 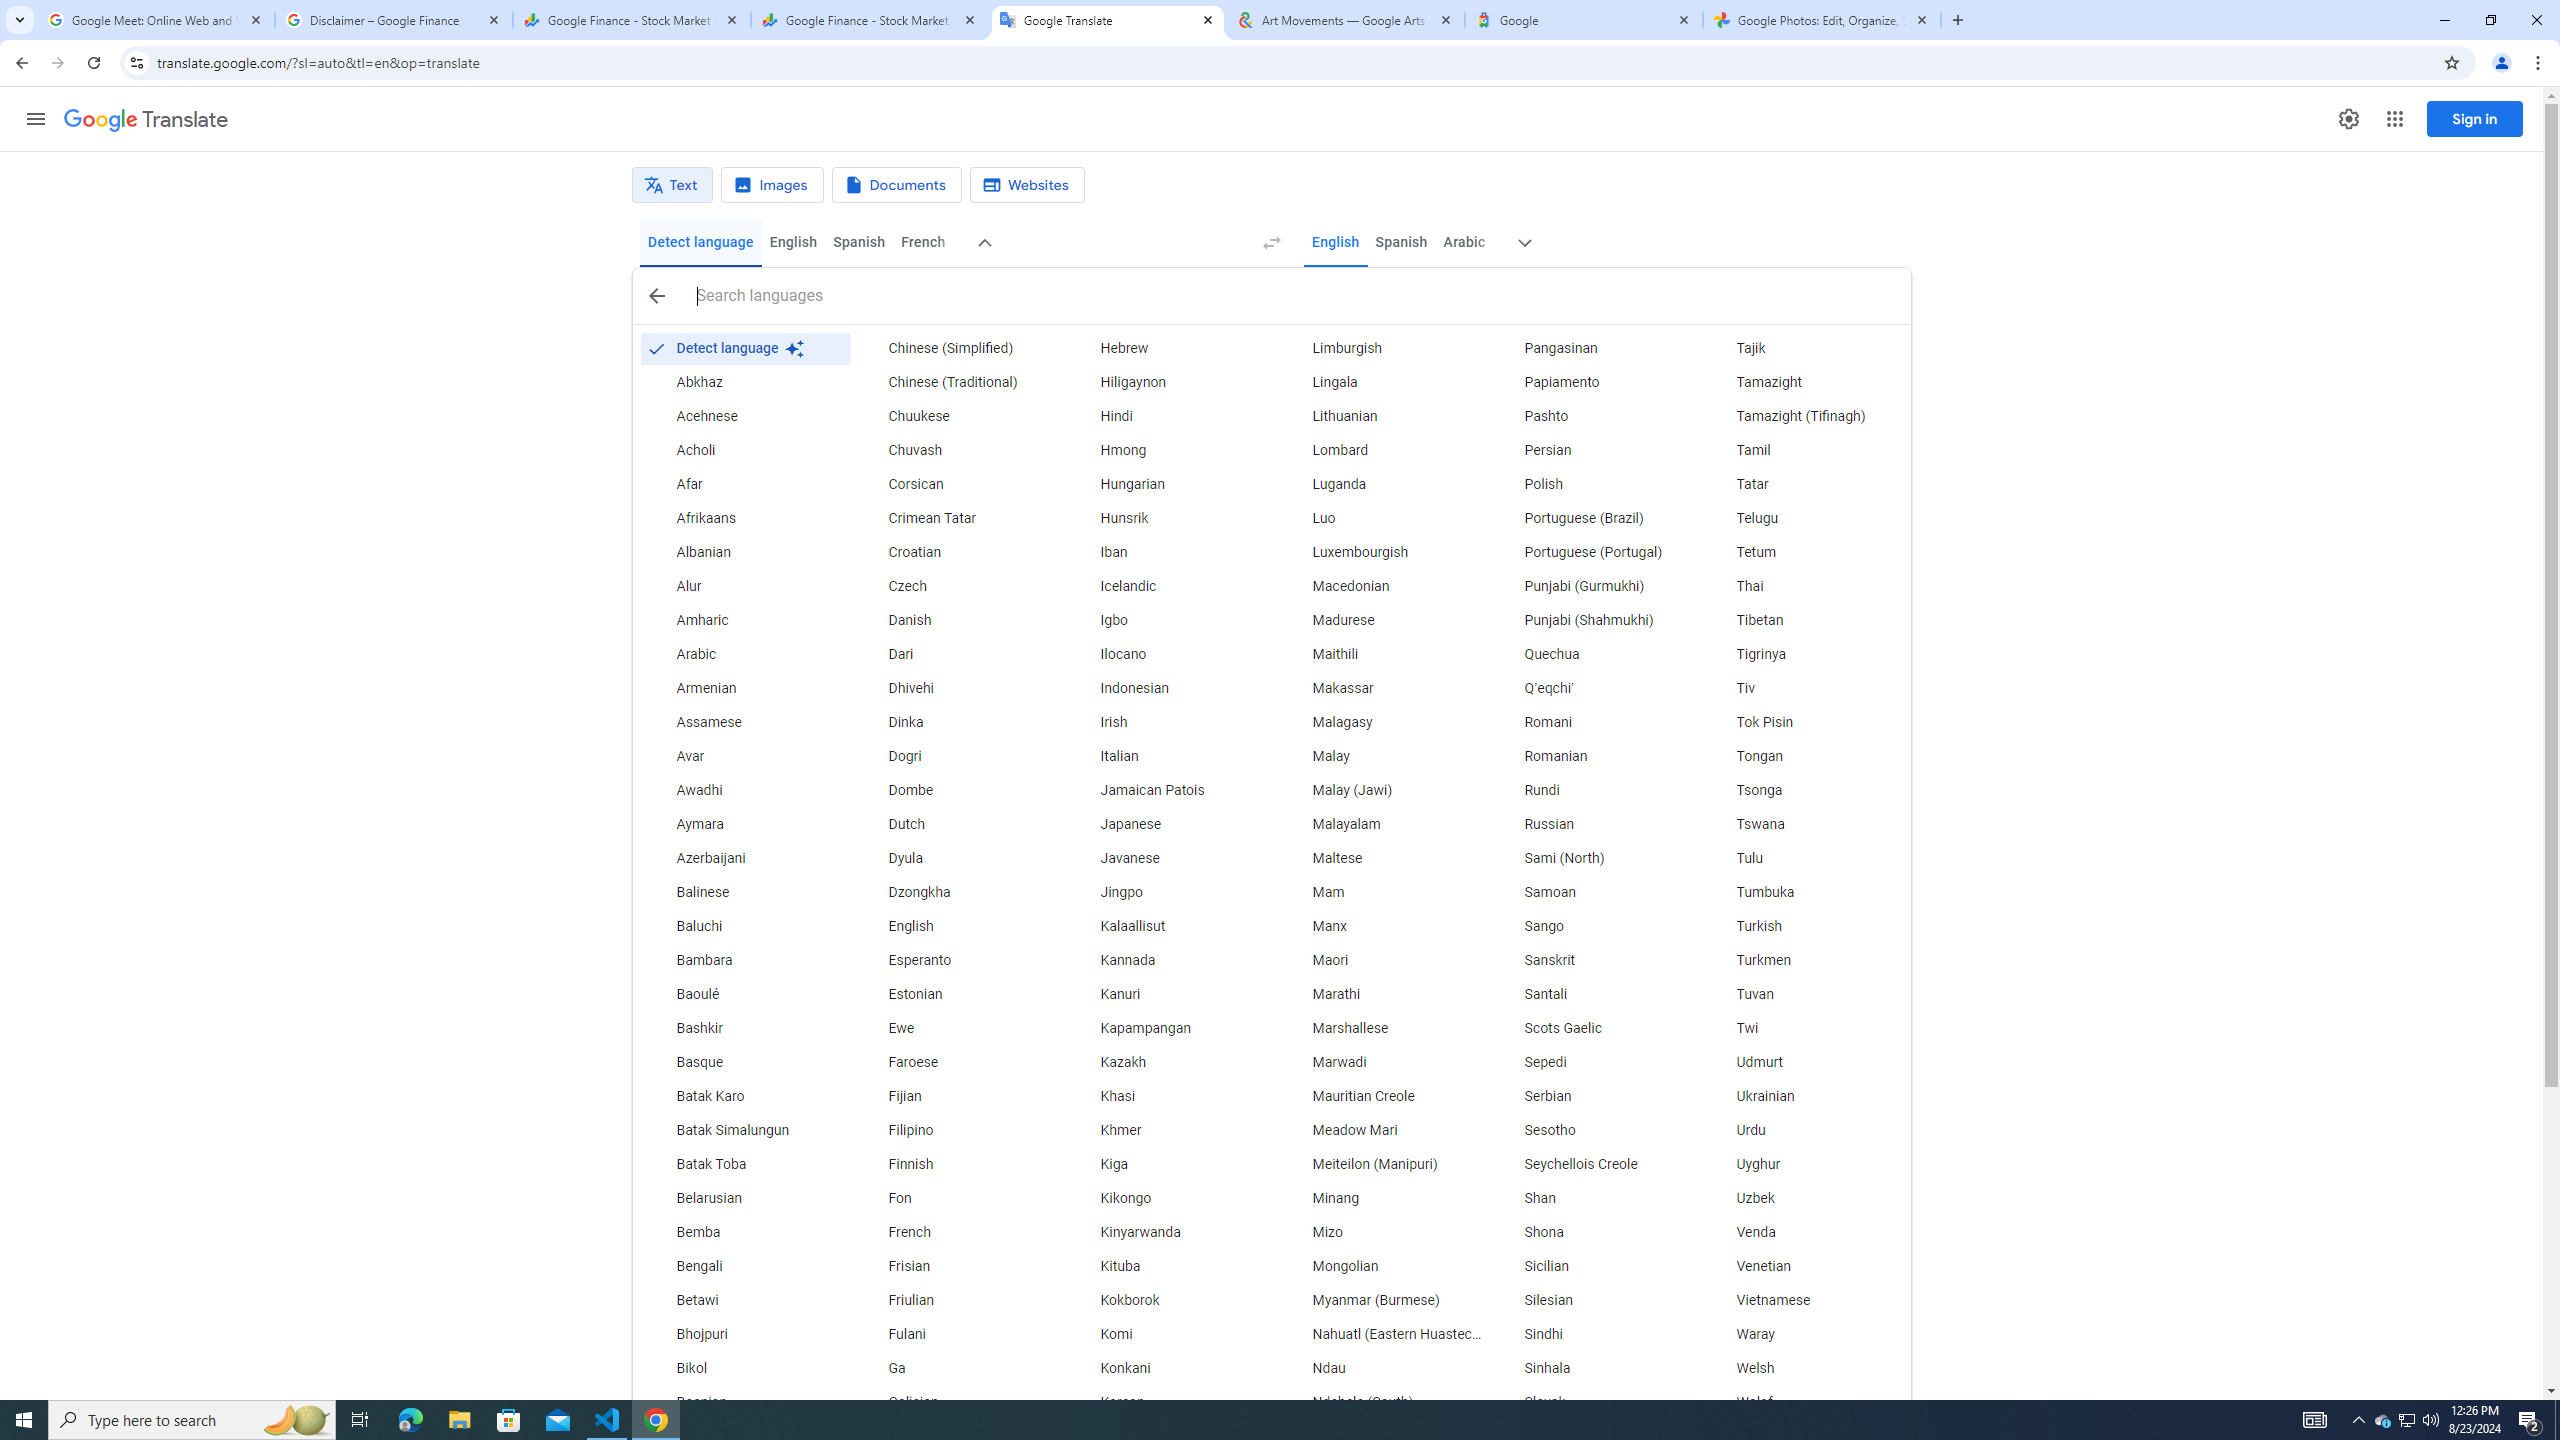 I want to click on Macedonian, so click(x=1380, y=587).